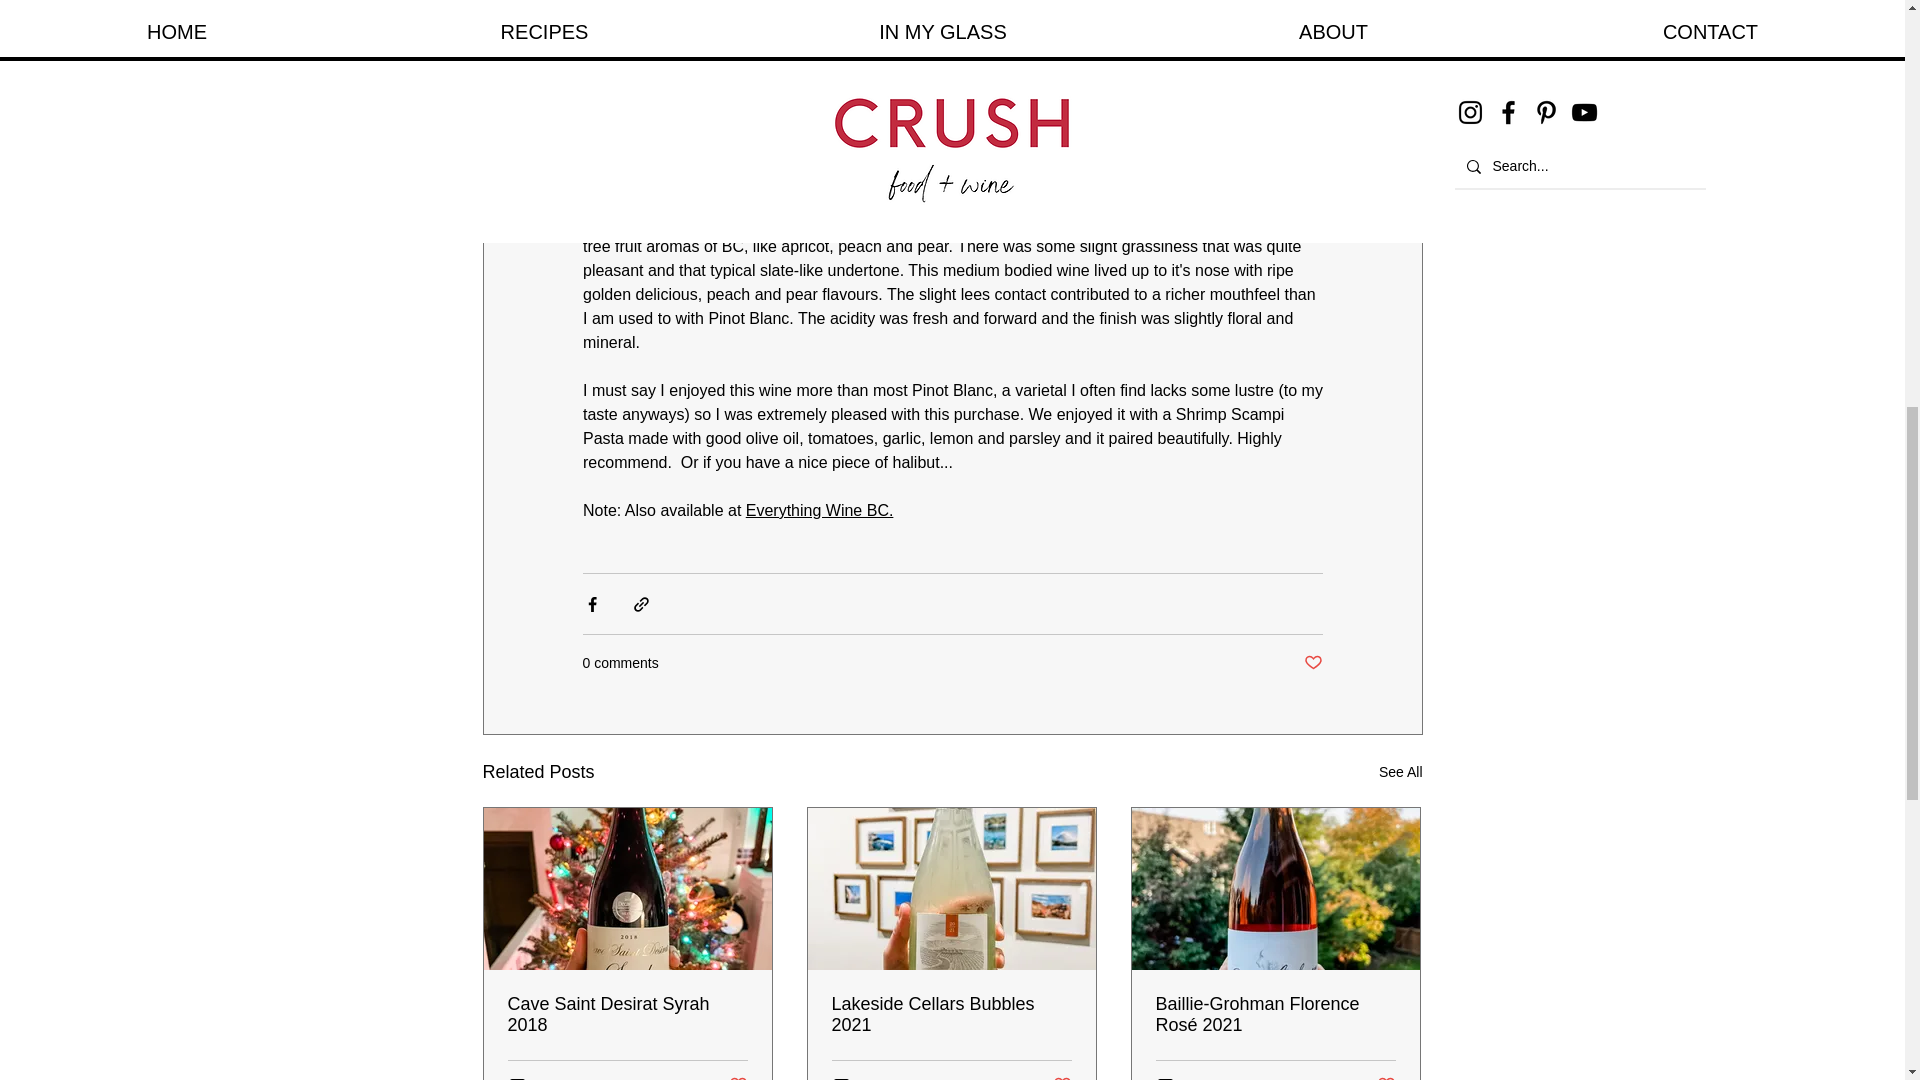  I want to click on Cave Saint Desirat Syrah 2018, so click(628, 1014).